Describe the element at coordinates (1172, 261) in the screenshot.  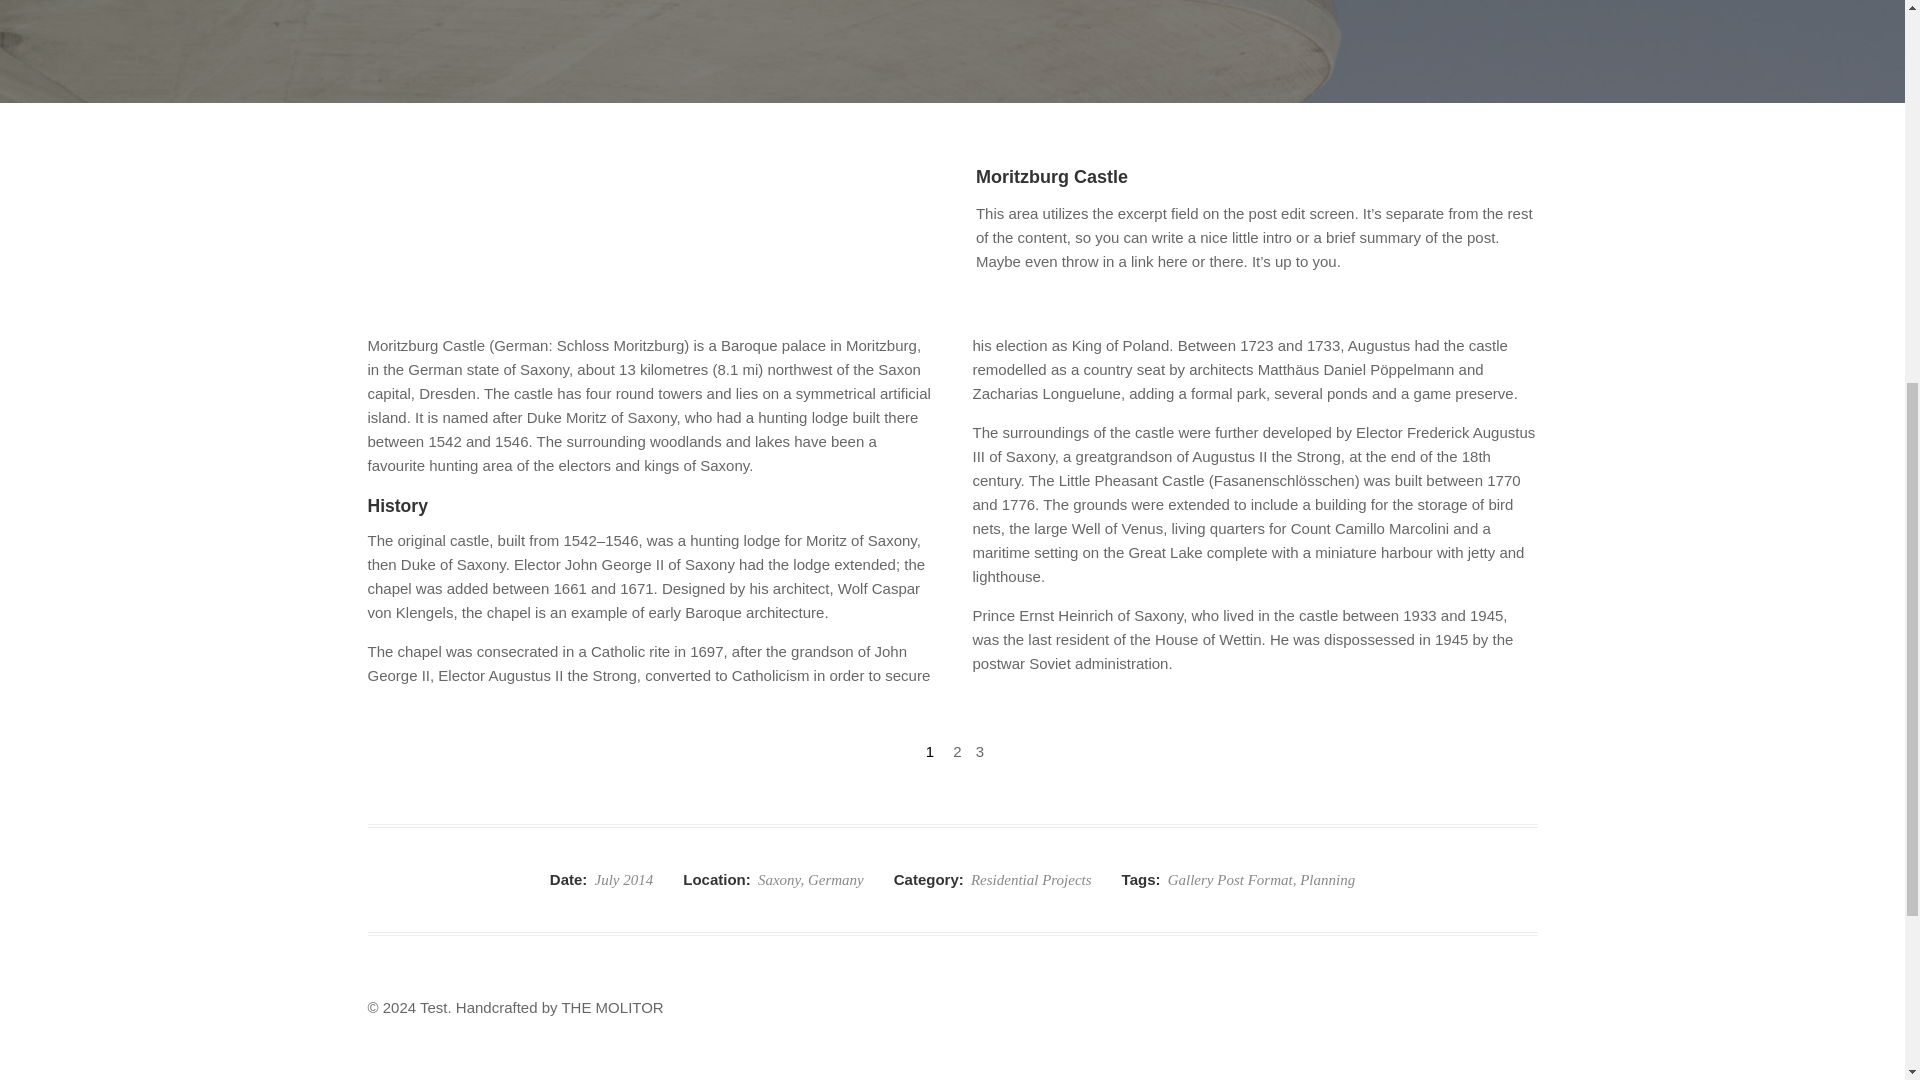
I see `here` at that location.